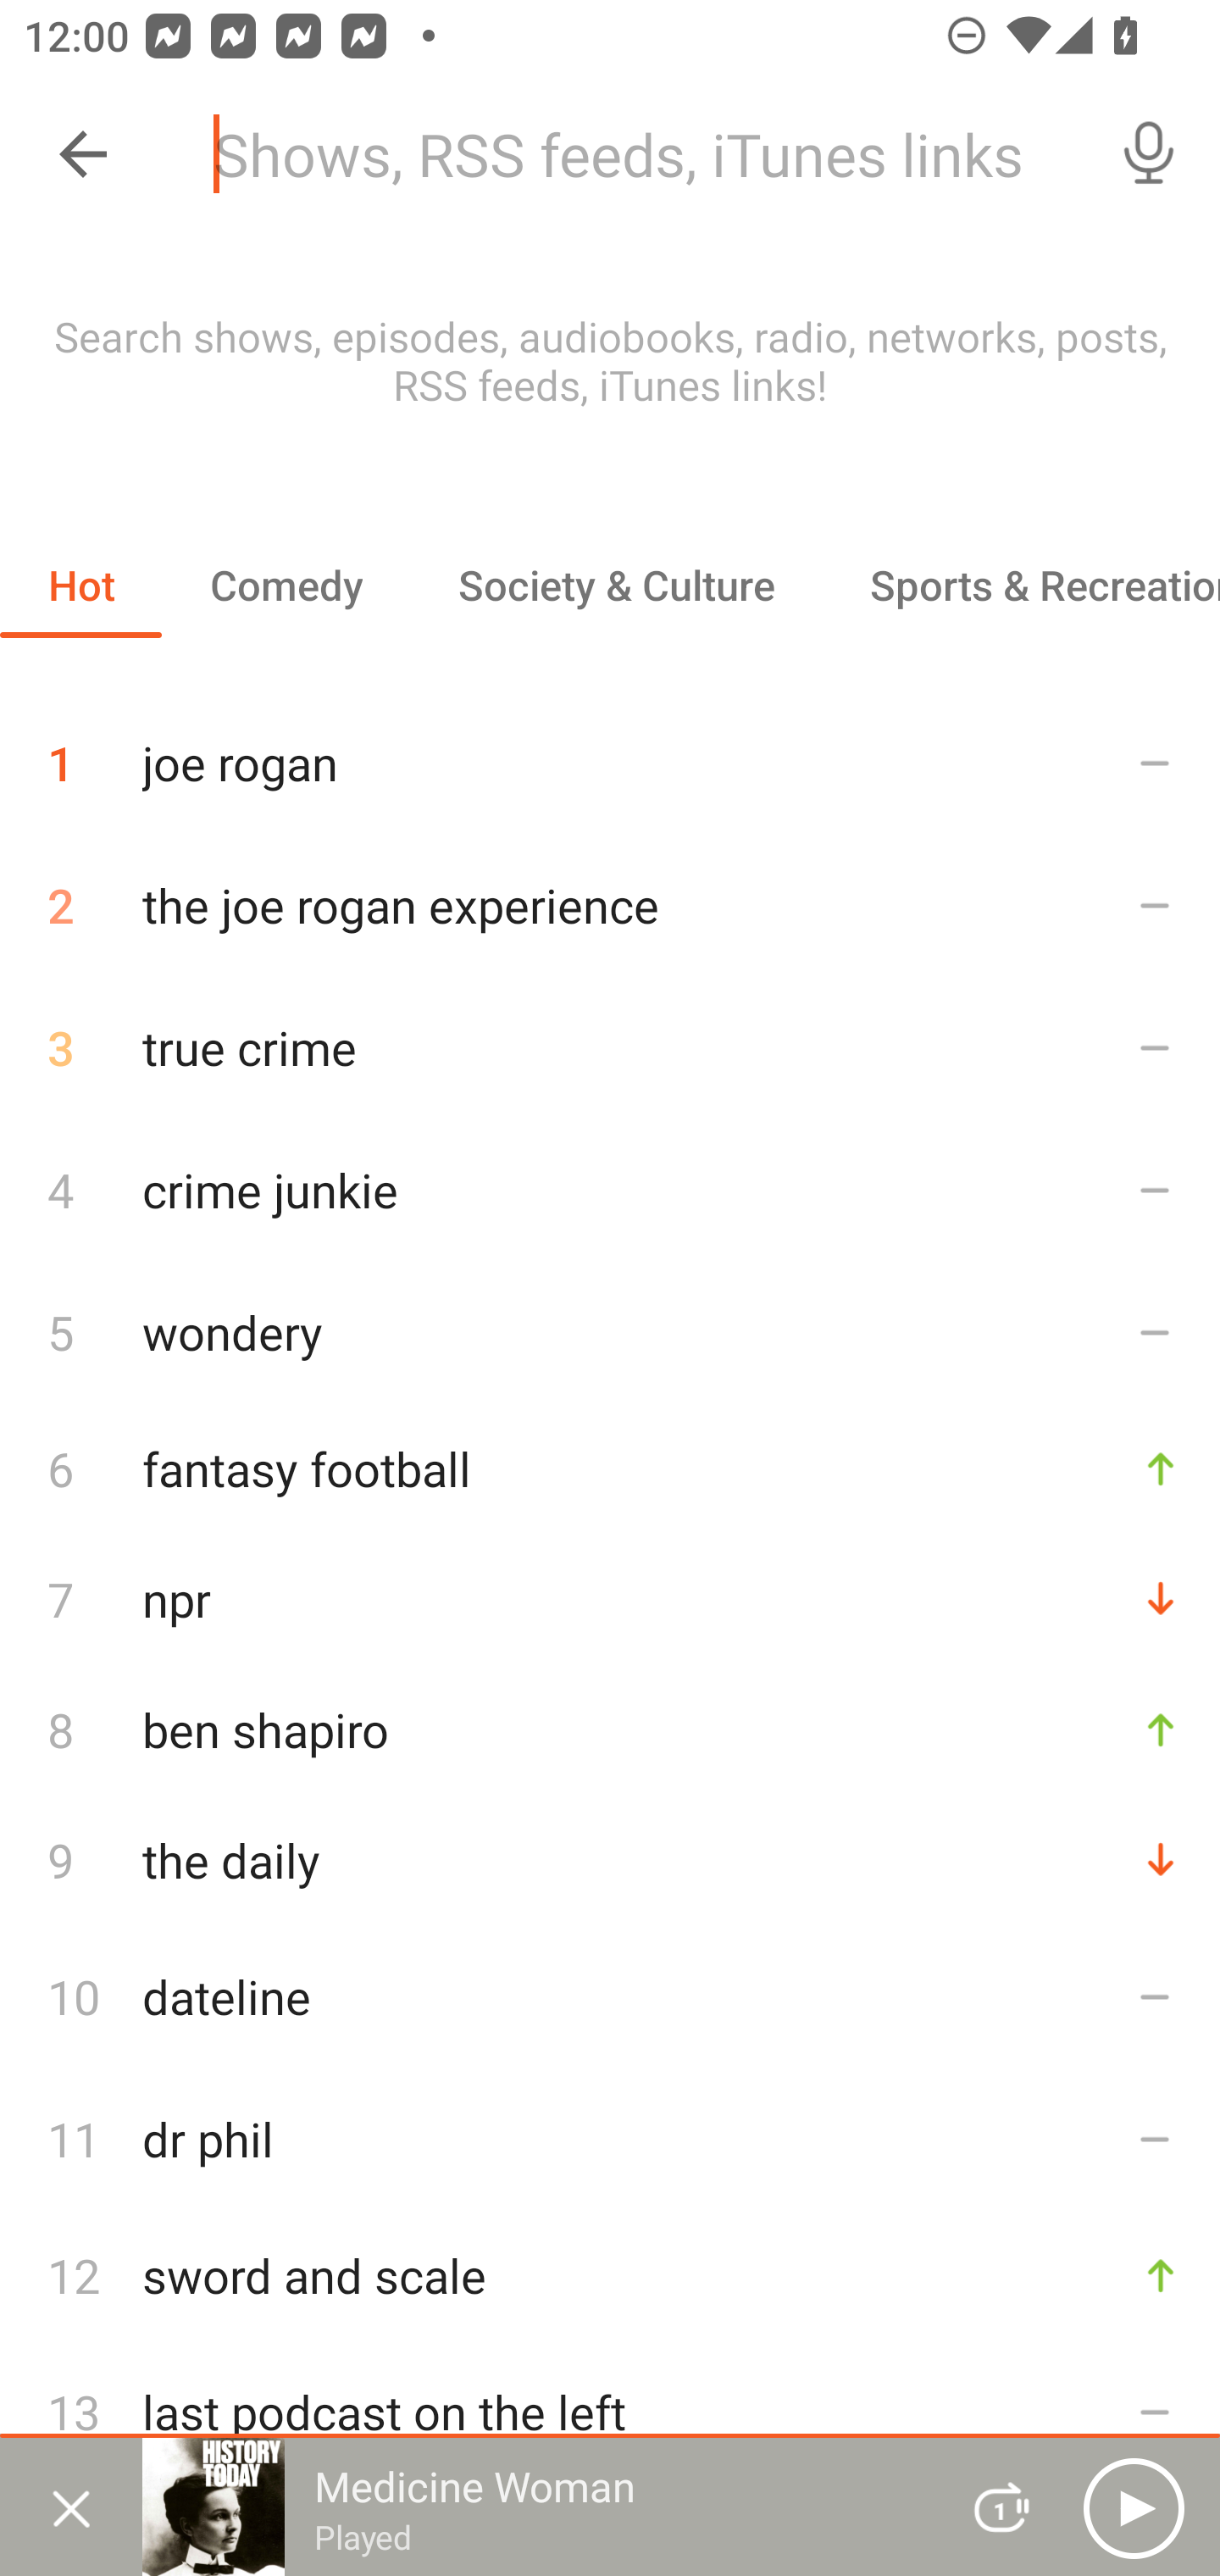  I want to click on 7 npr, so click(610, 1598).